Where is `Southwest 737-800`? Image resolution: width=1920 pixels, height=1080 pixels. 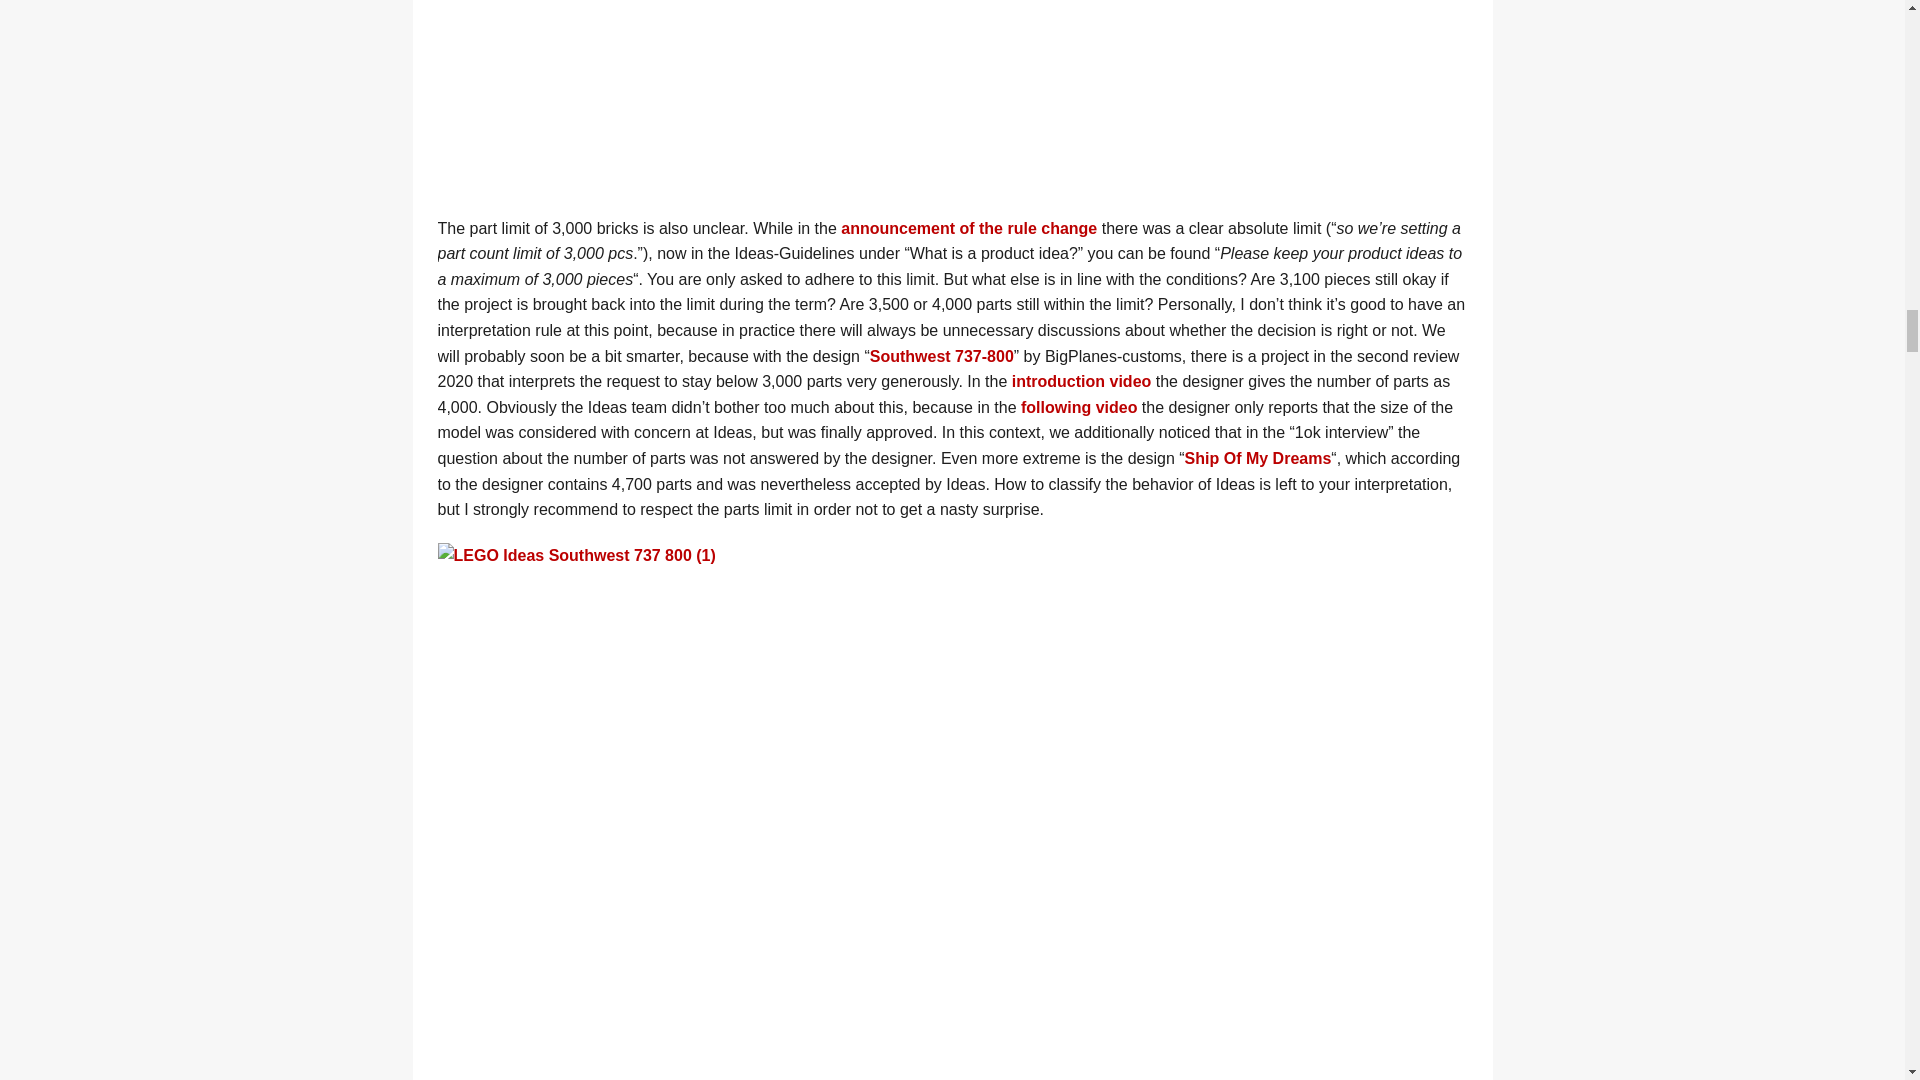
Southwest 737-800 is located at coordinates (941, 356).